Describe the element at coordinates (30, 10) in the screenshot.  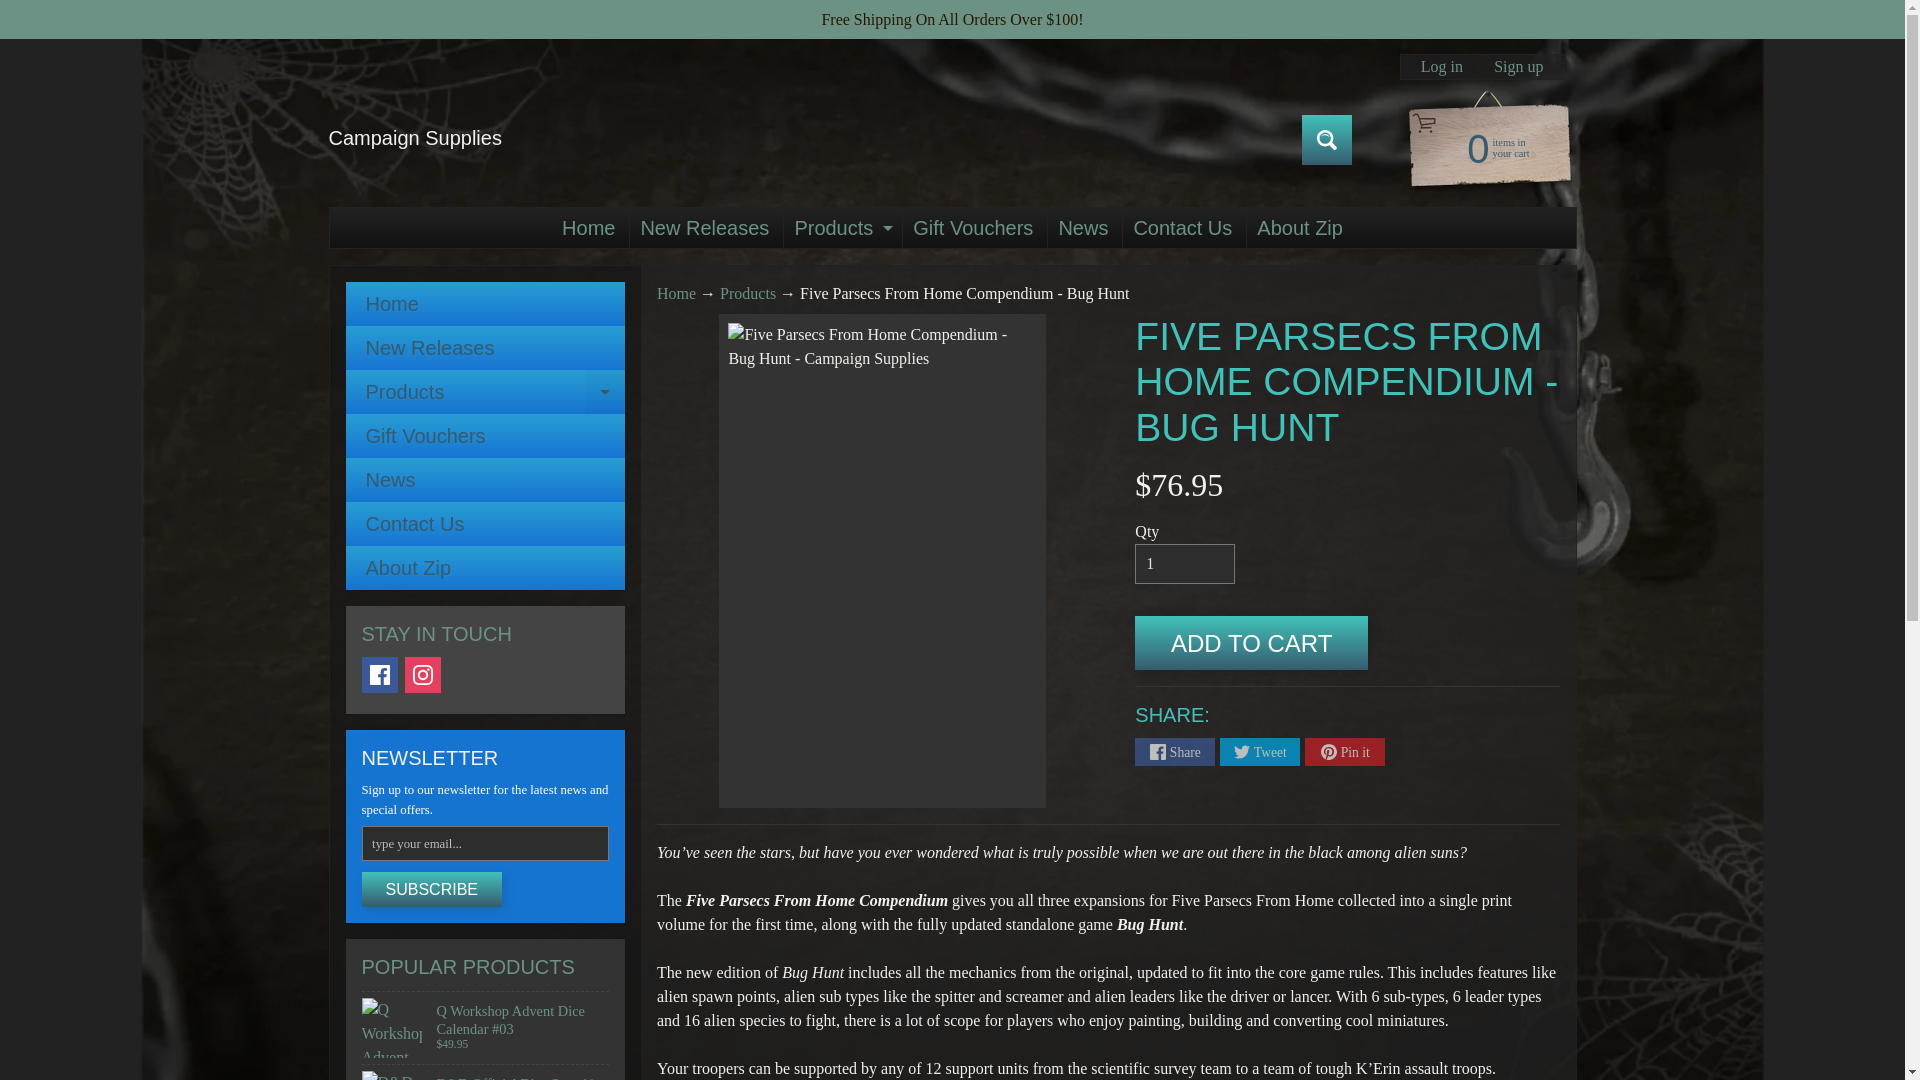
I see `Sign up` at that location.